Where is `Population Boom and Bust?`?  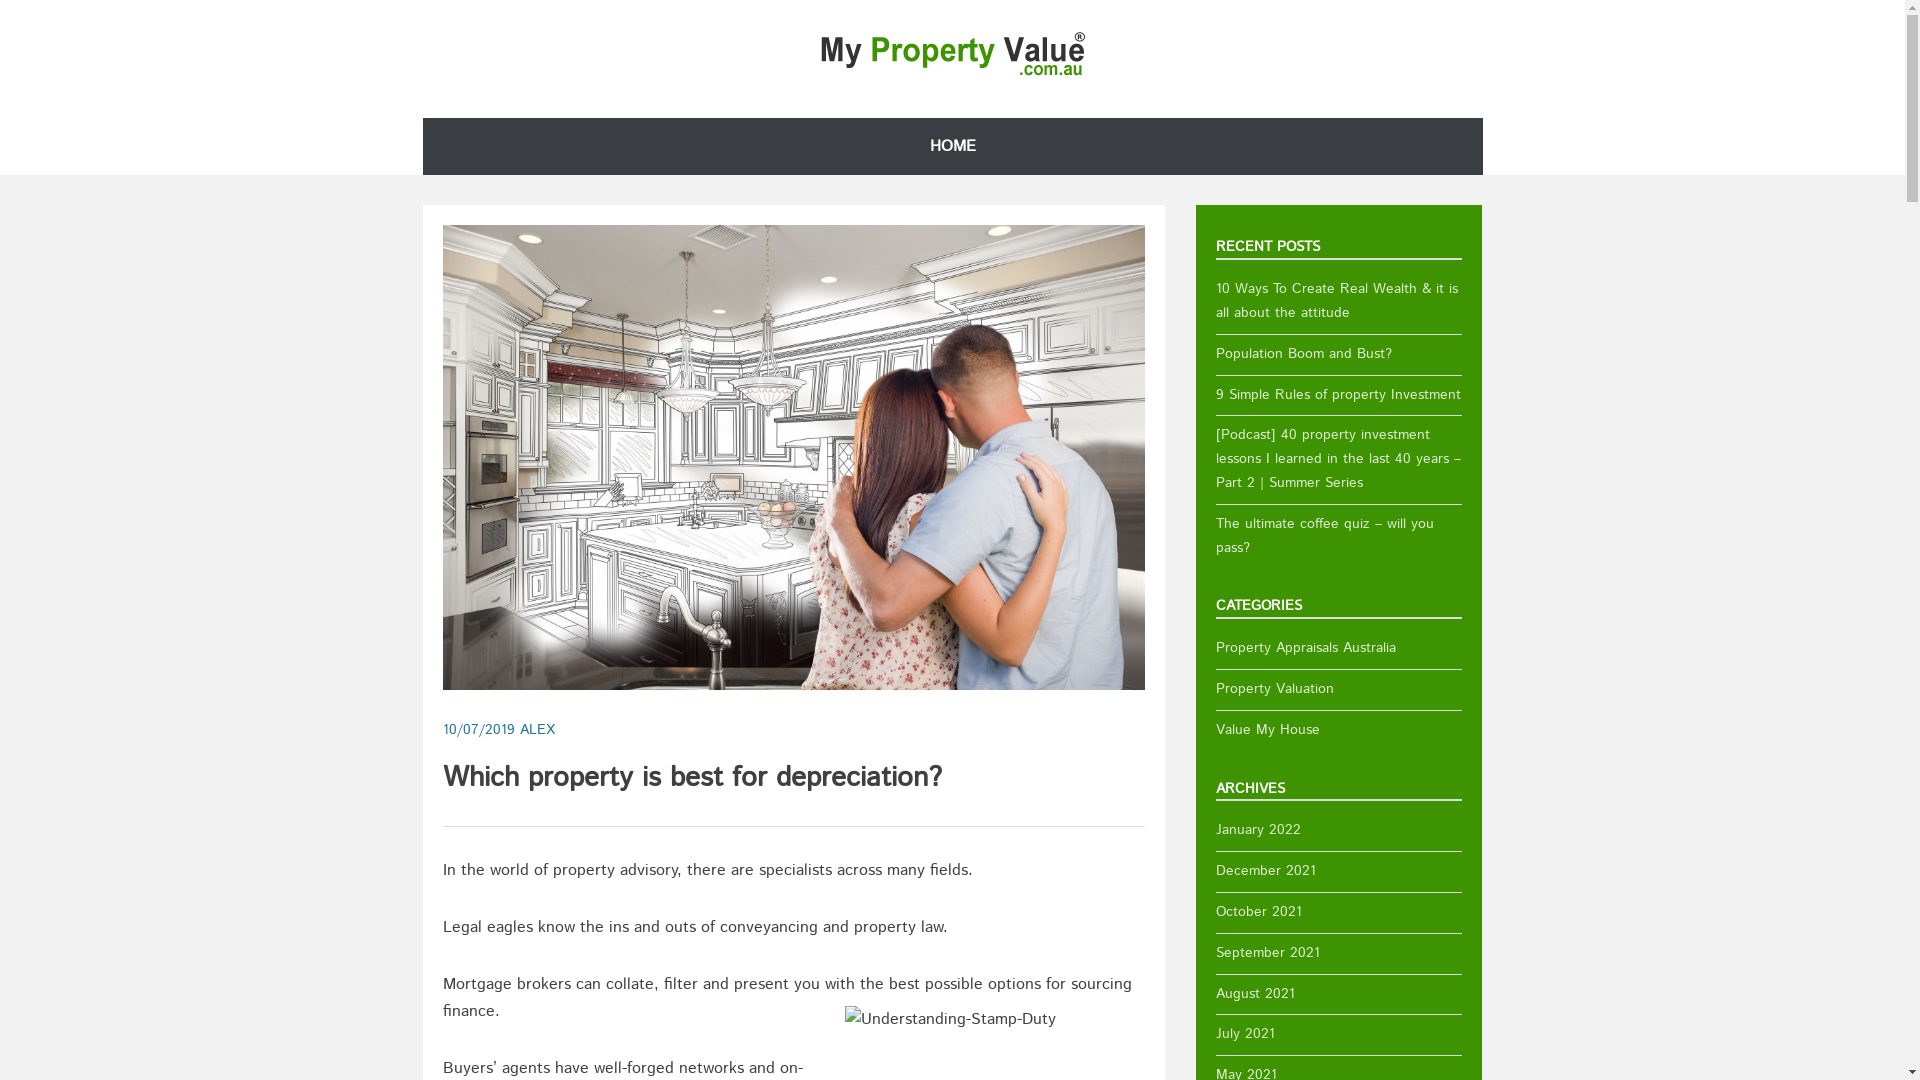 Population Boom and Bust? is located at coordinates (1304, 354).